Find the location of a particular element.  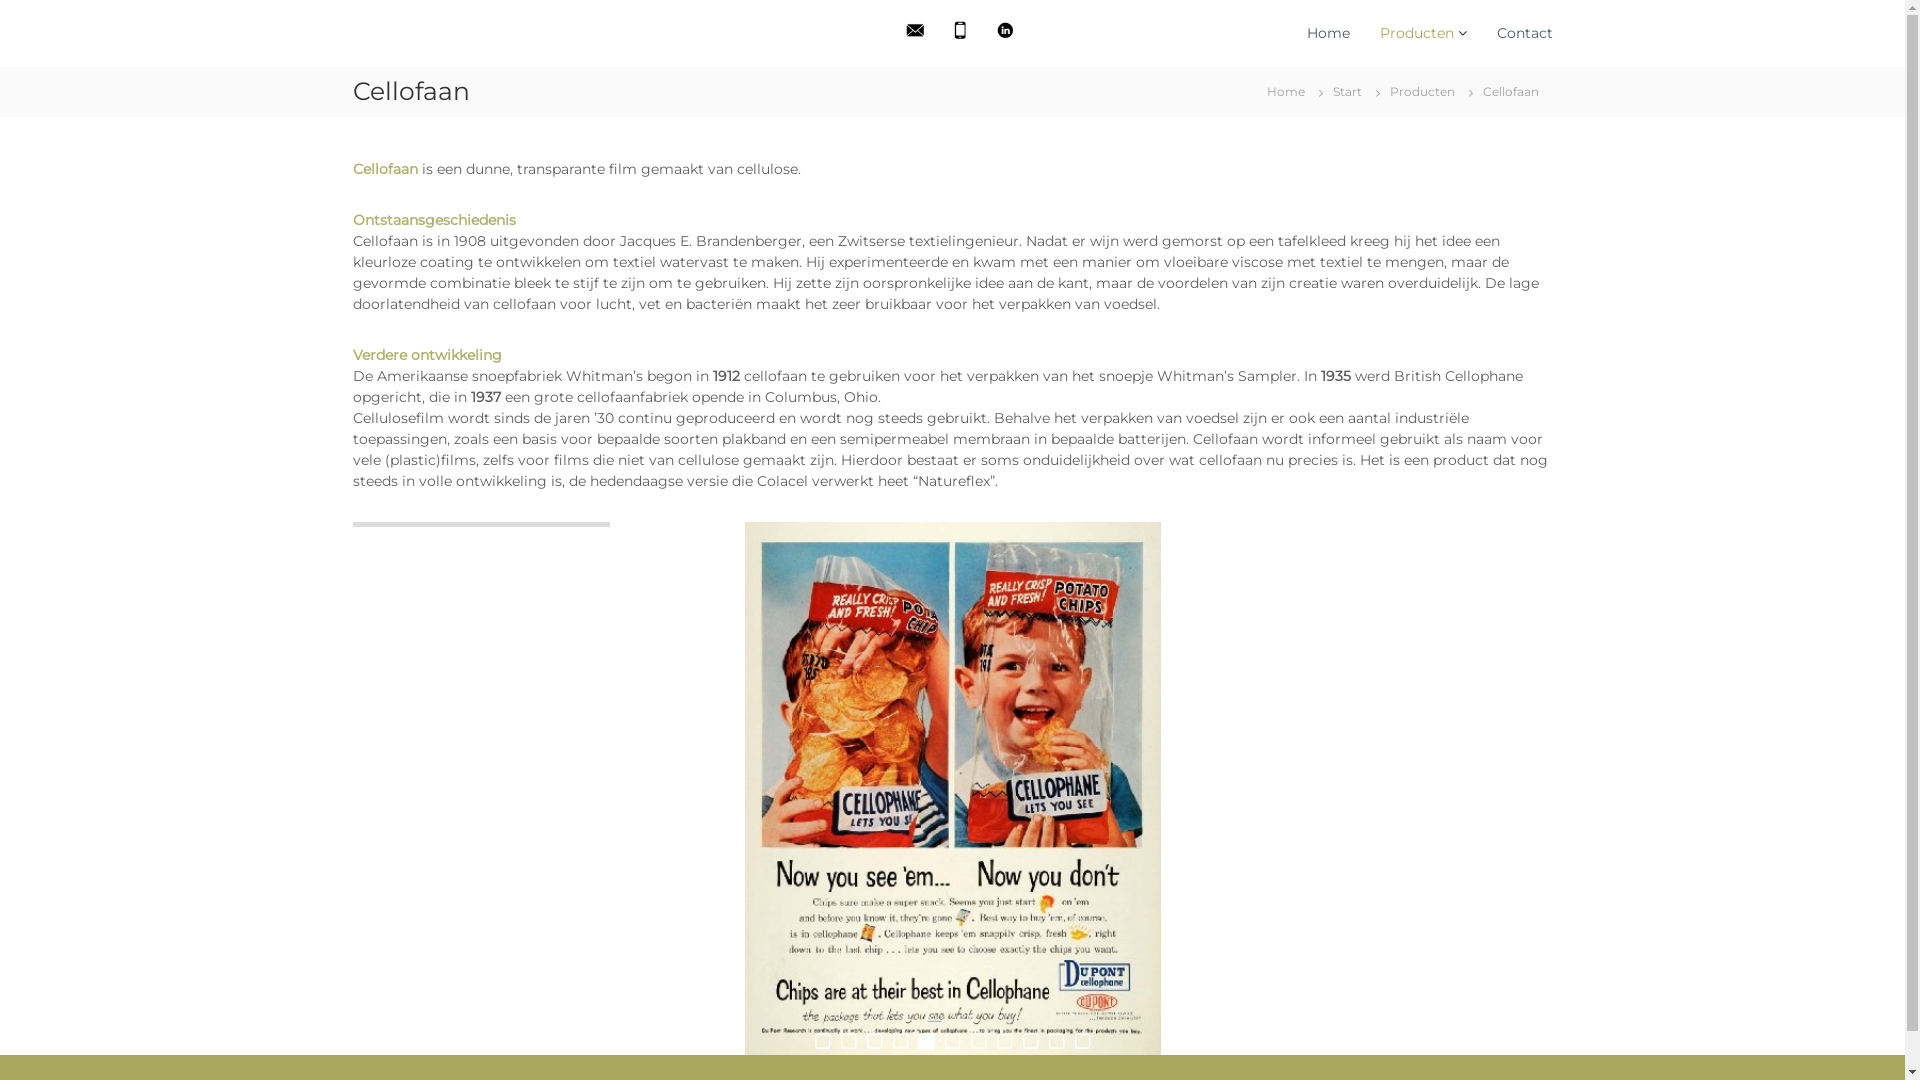

Bel ons is located at coordinates (960, 30).